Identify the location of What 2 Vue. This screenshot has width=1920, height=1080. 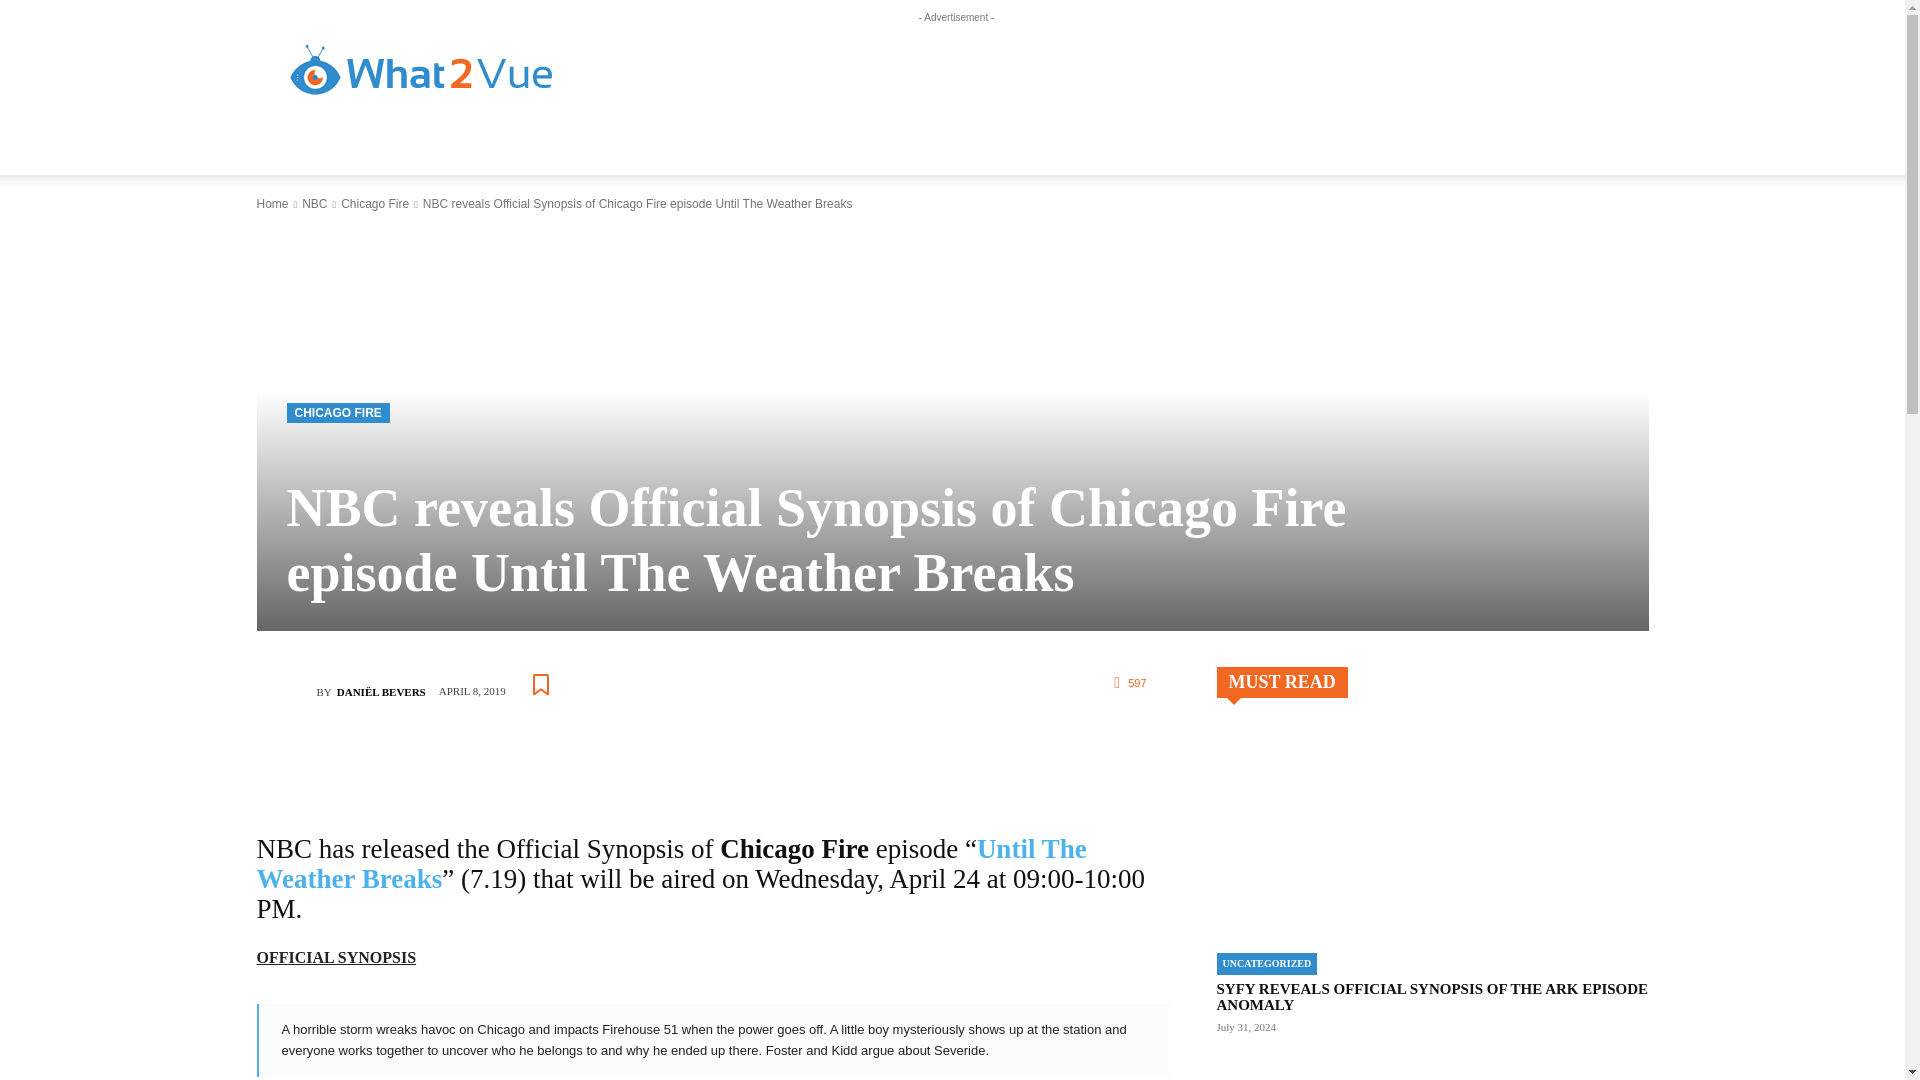
(422, 72).